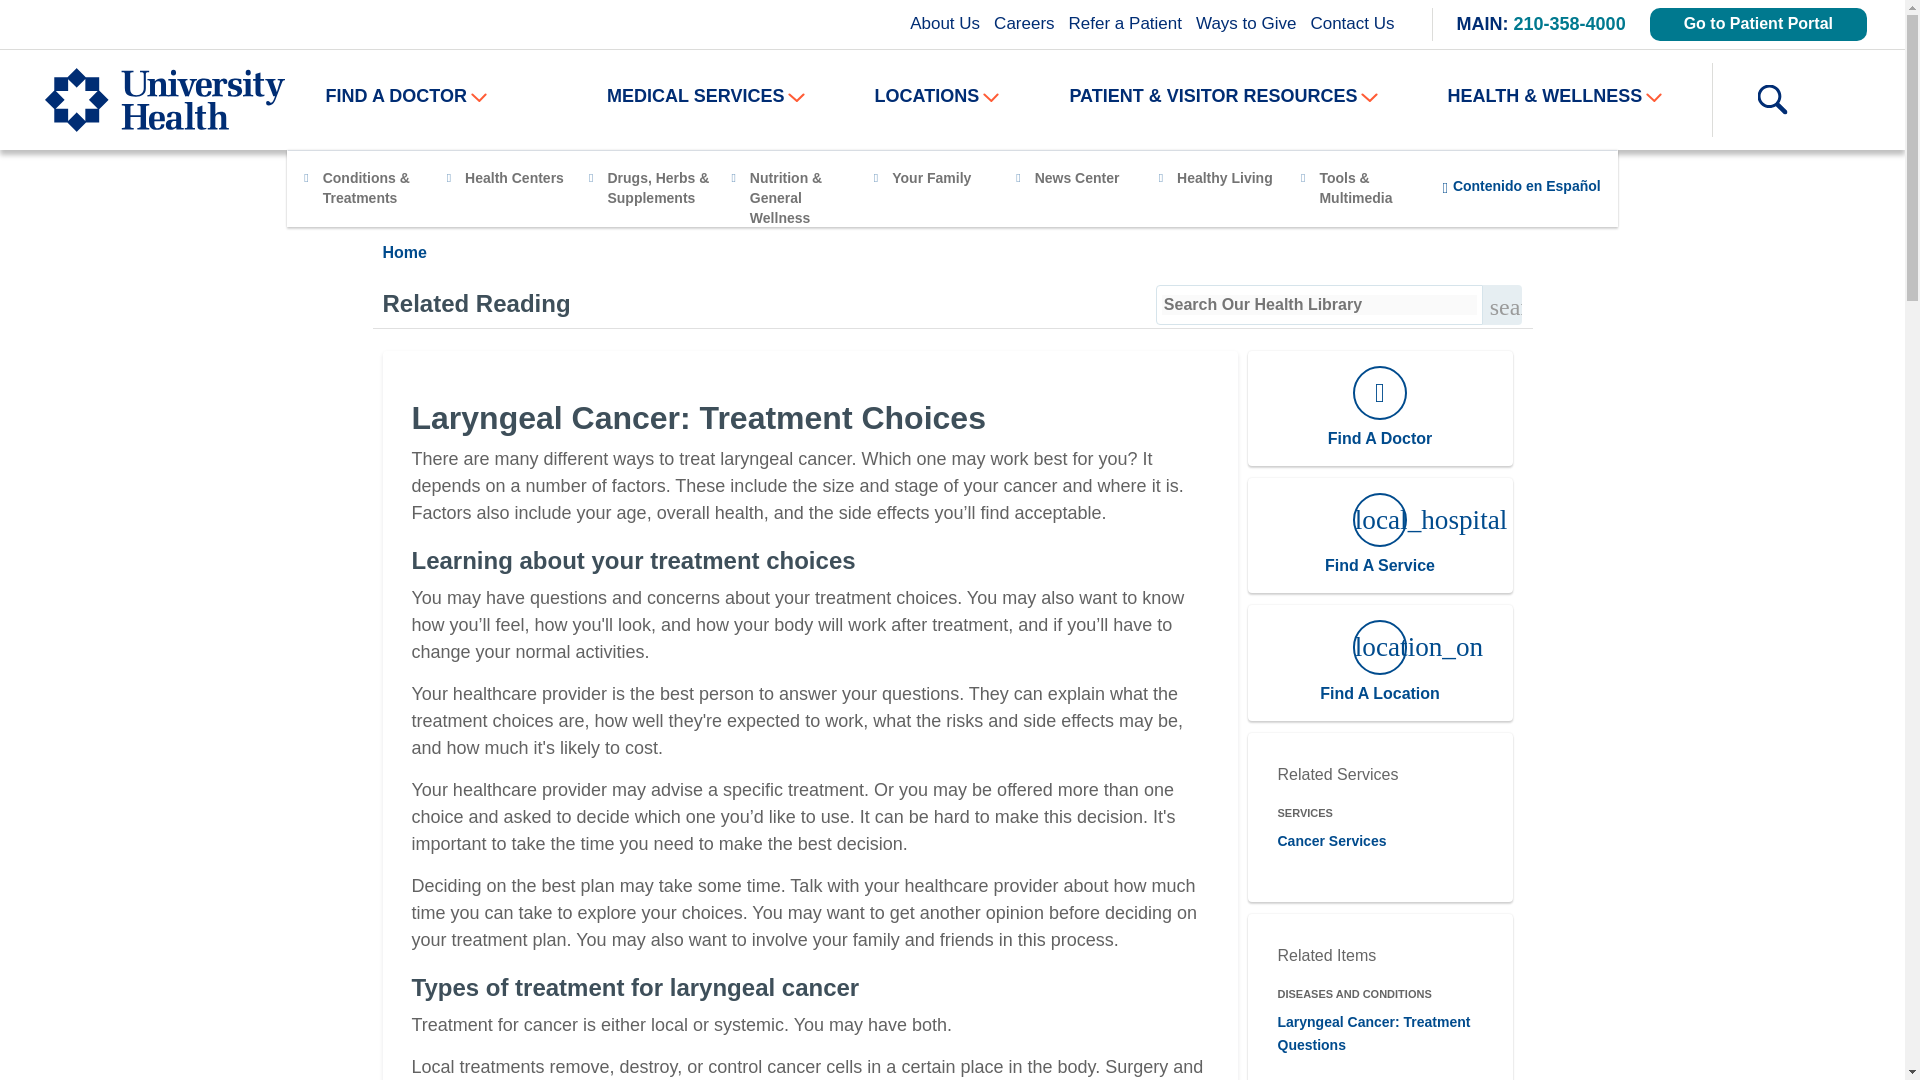  I want to click on About Us, so click(944, 22).